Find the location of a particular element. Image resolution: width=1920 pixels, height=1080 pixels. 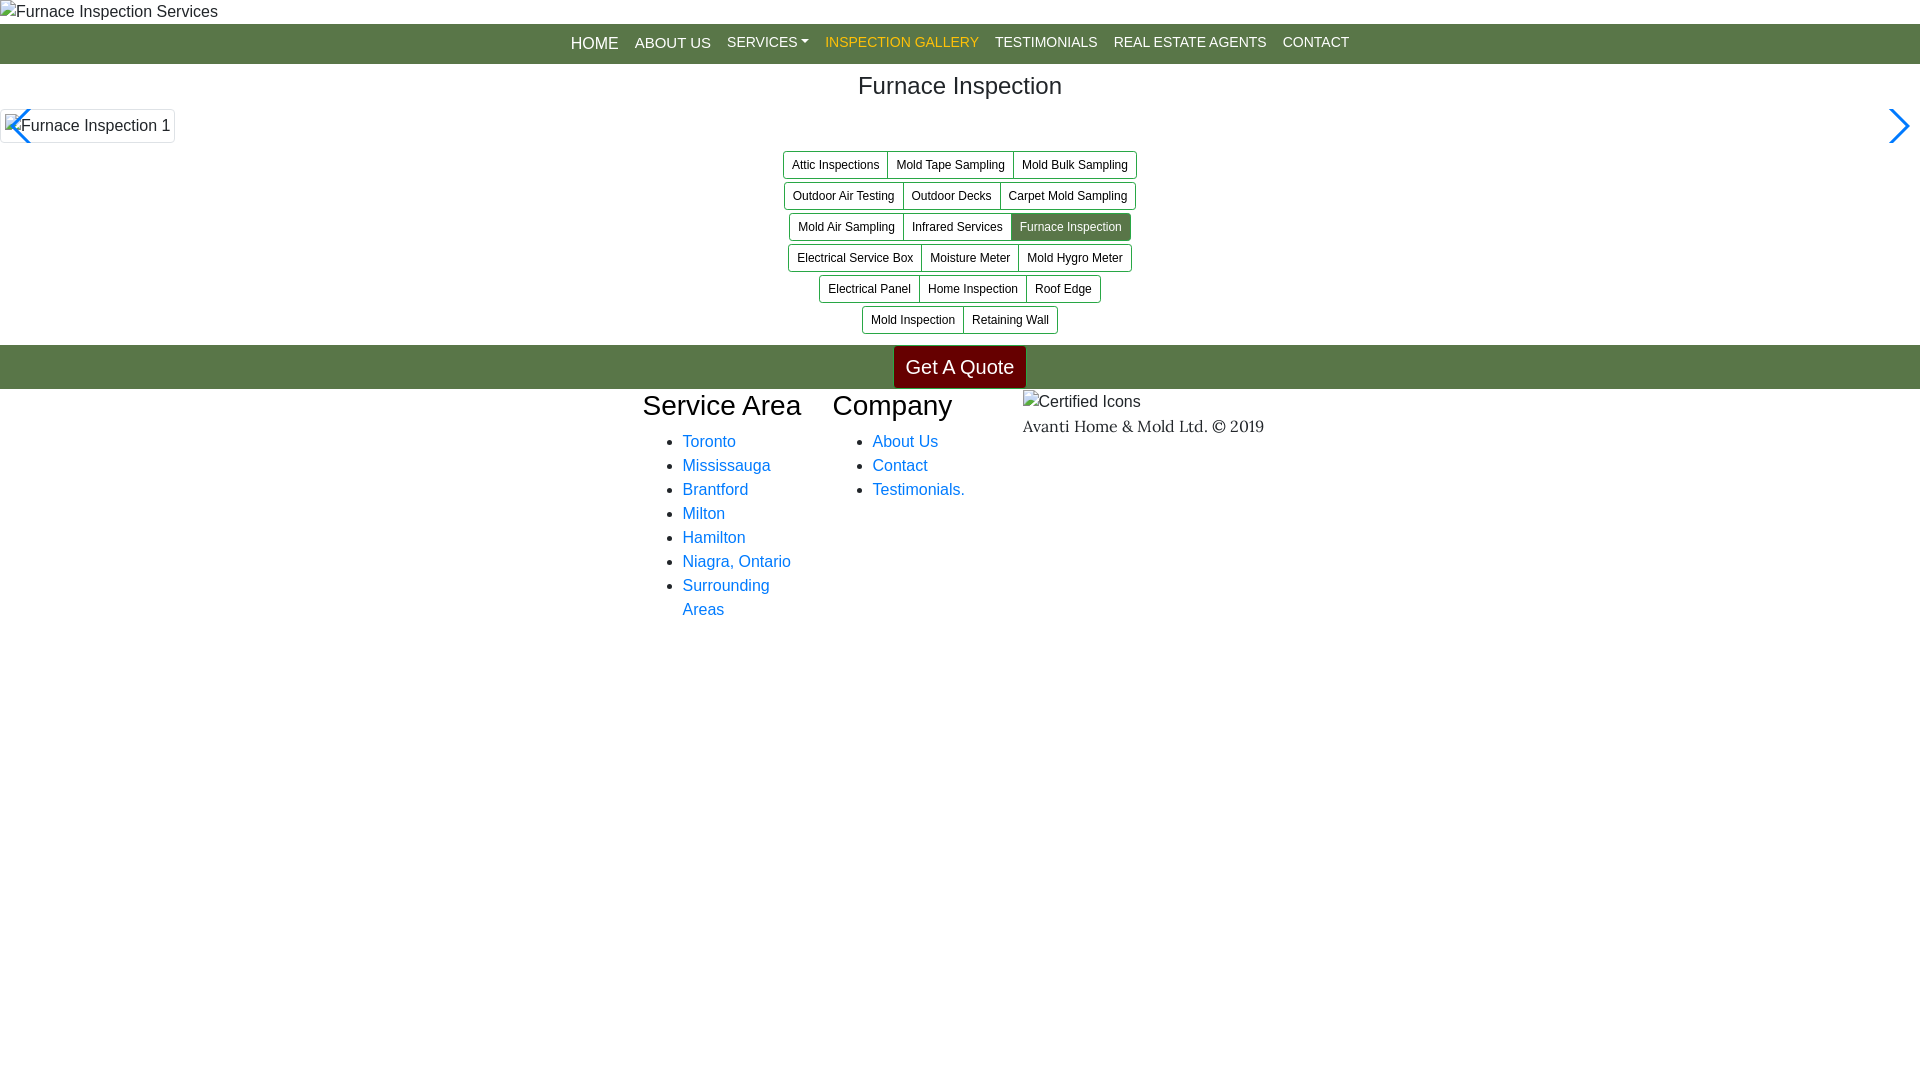

Toronto is located at coordinates (708, 442).